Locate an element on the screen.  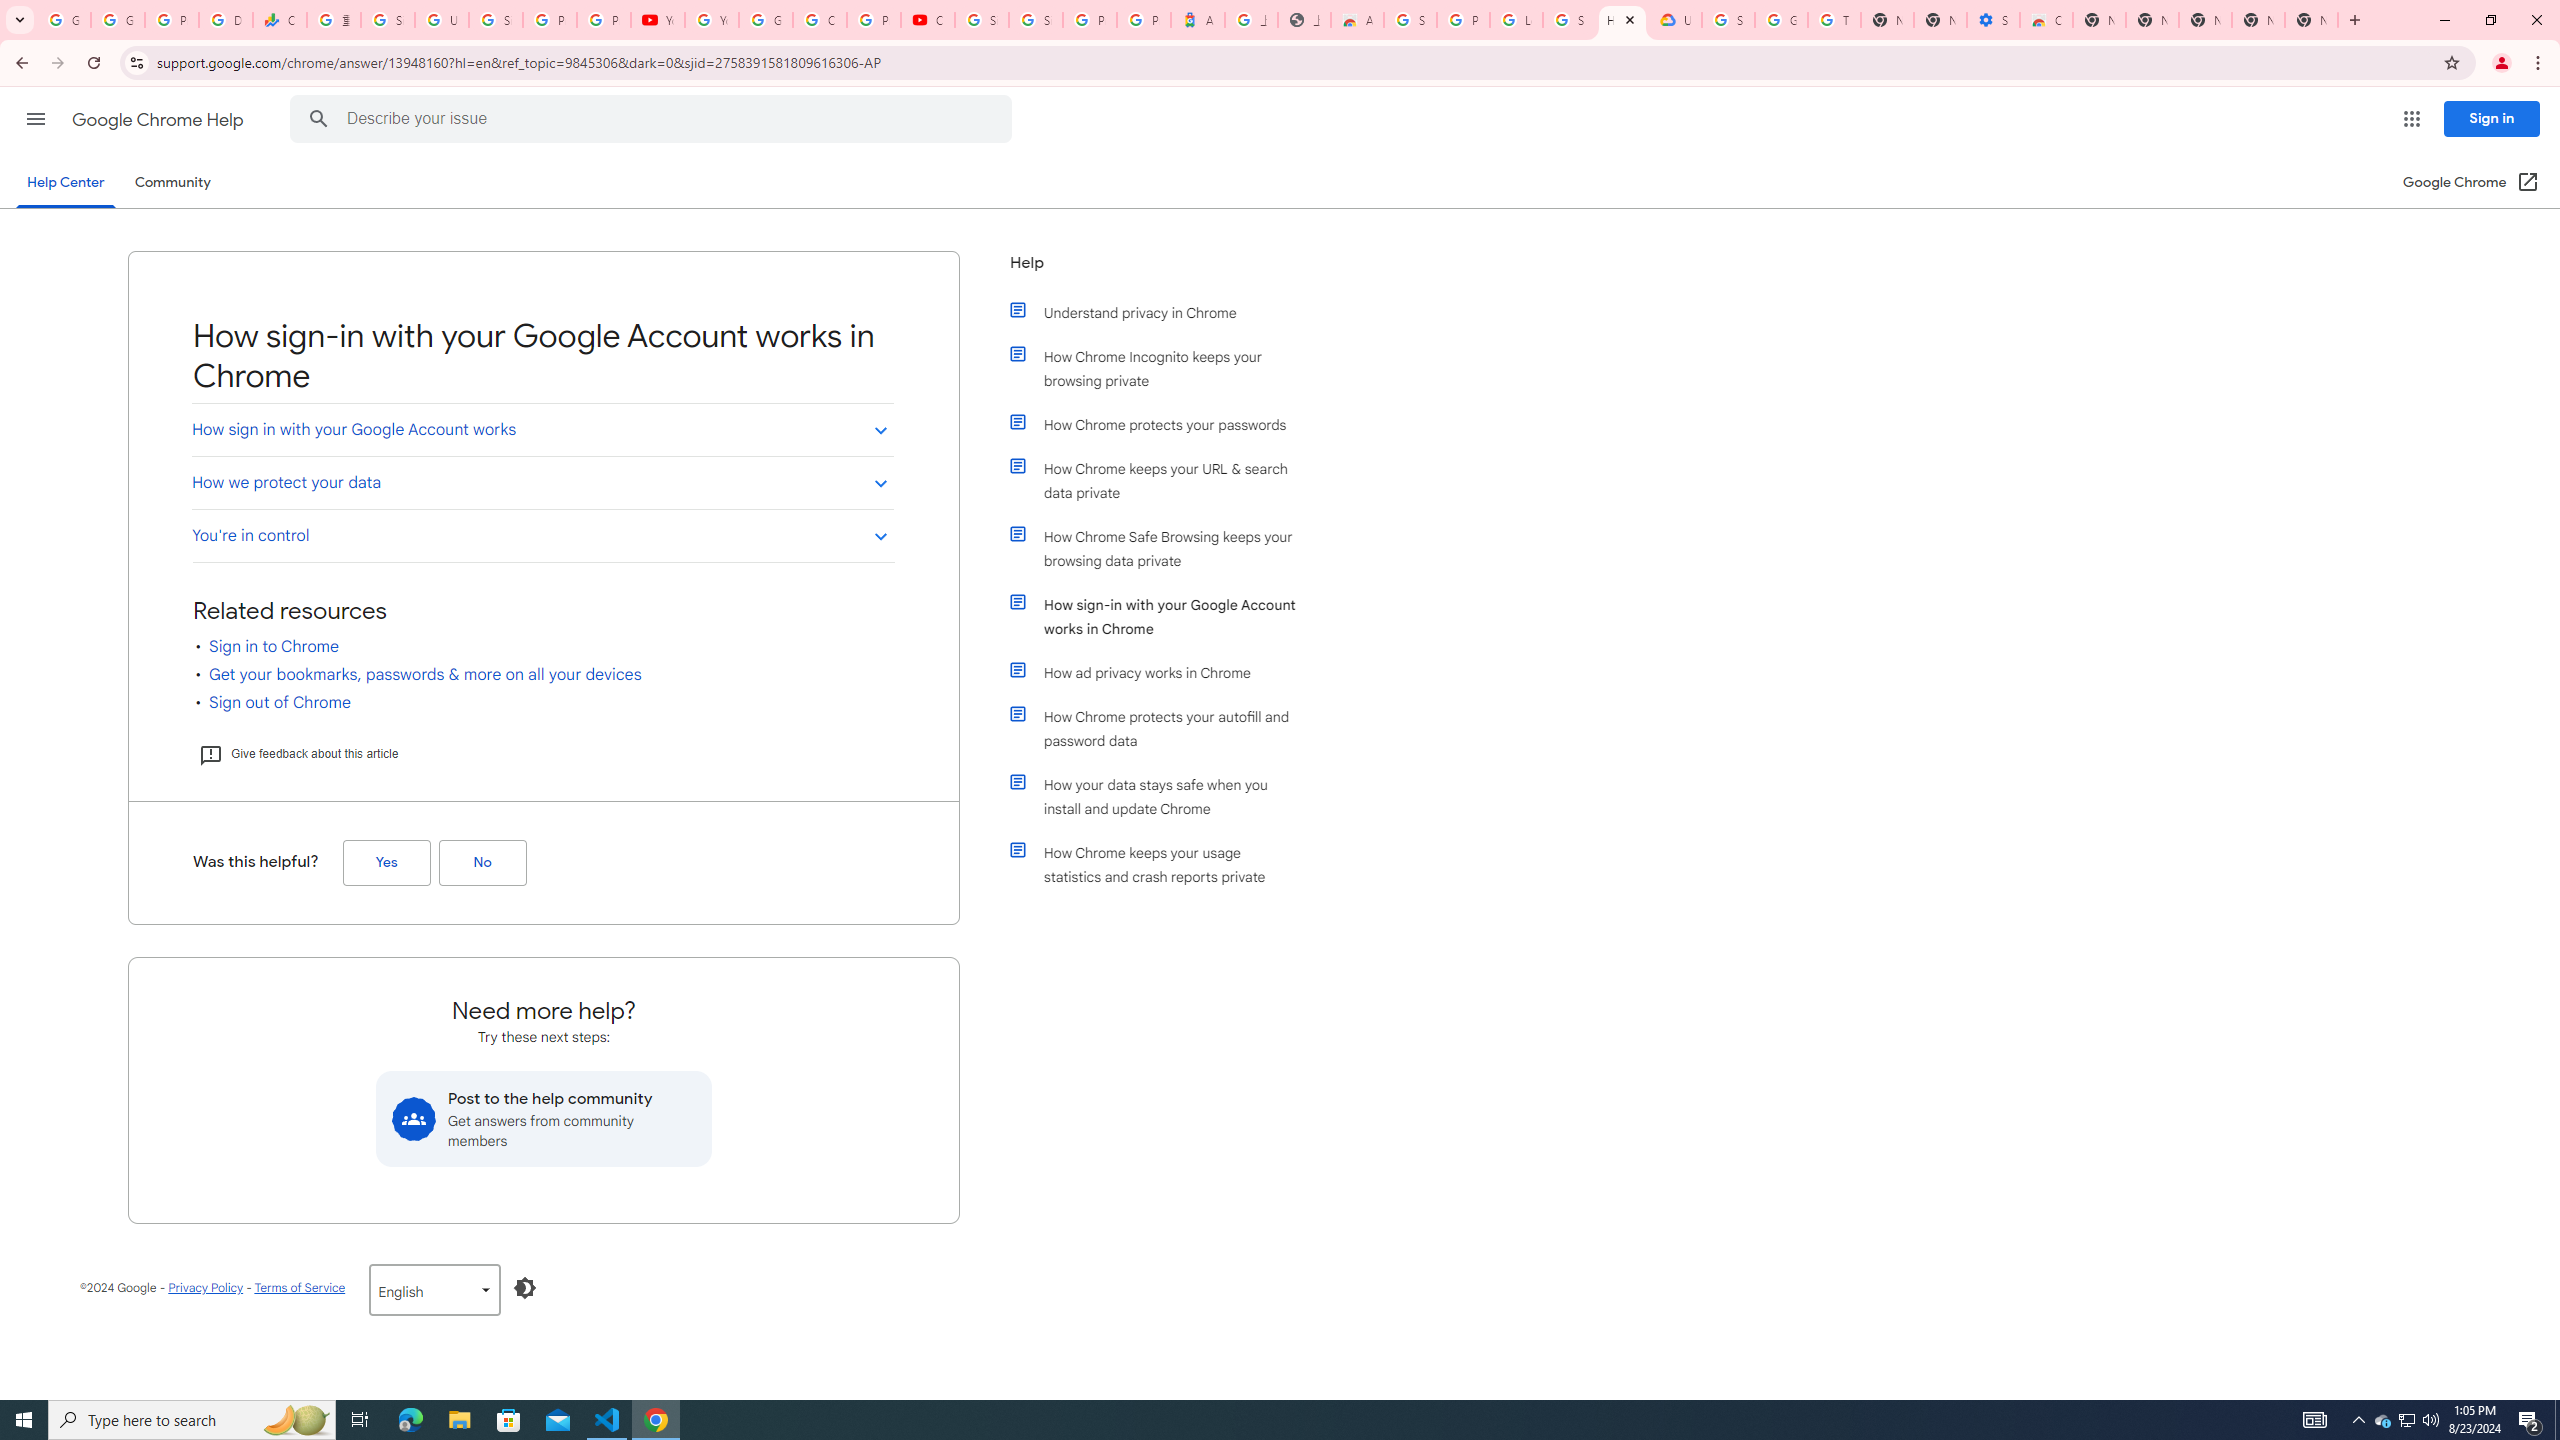
Get your bookmarks, passwords & more on all your devices is located at coordinates (426, 675).